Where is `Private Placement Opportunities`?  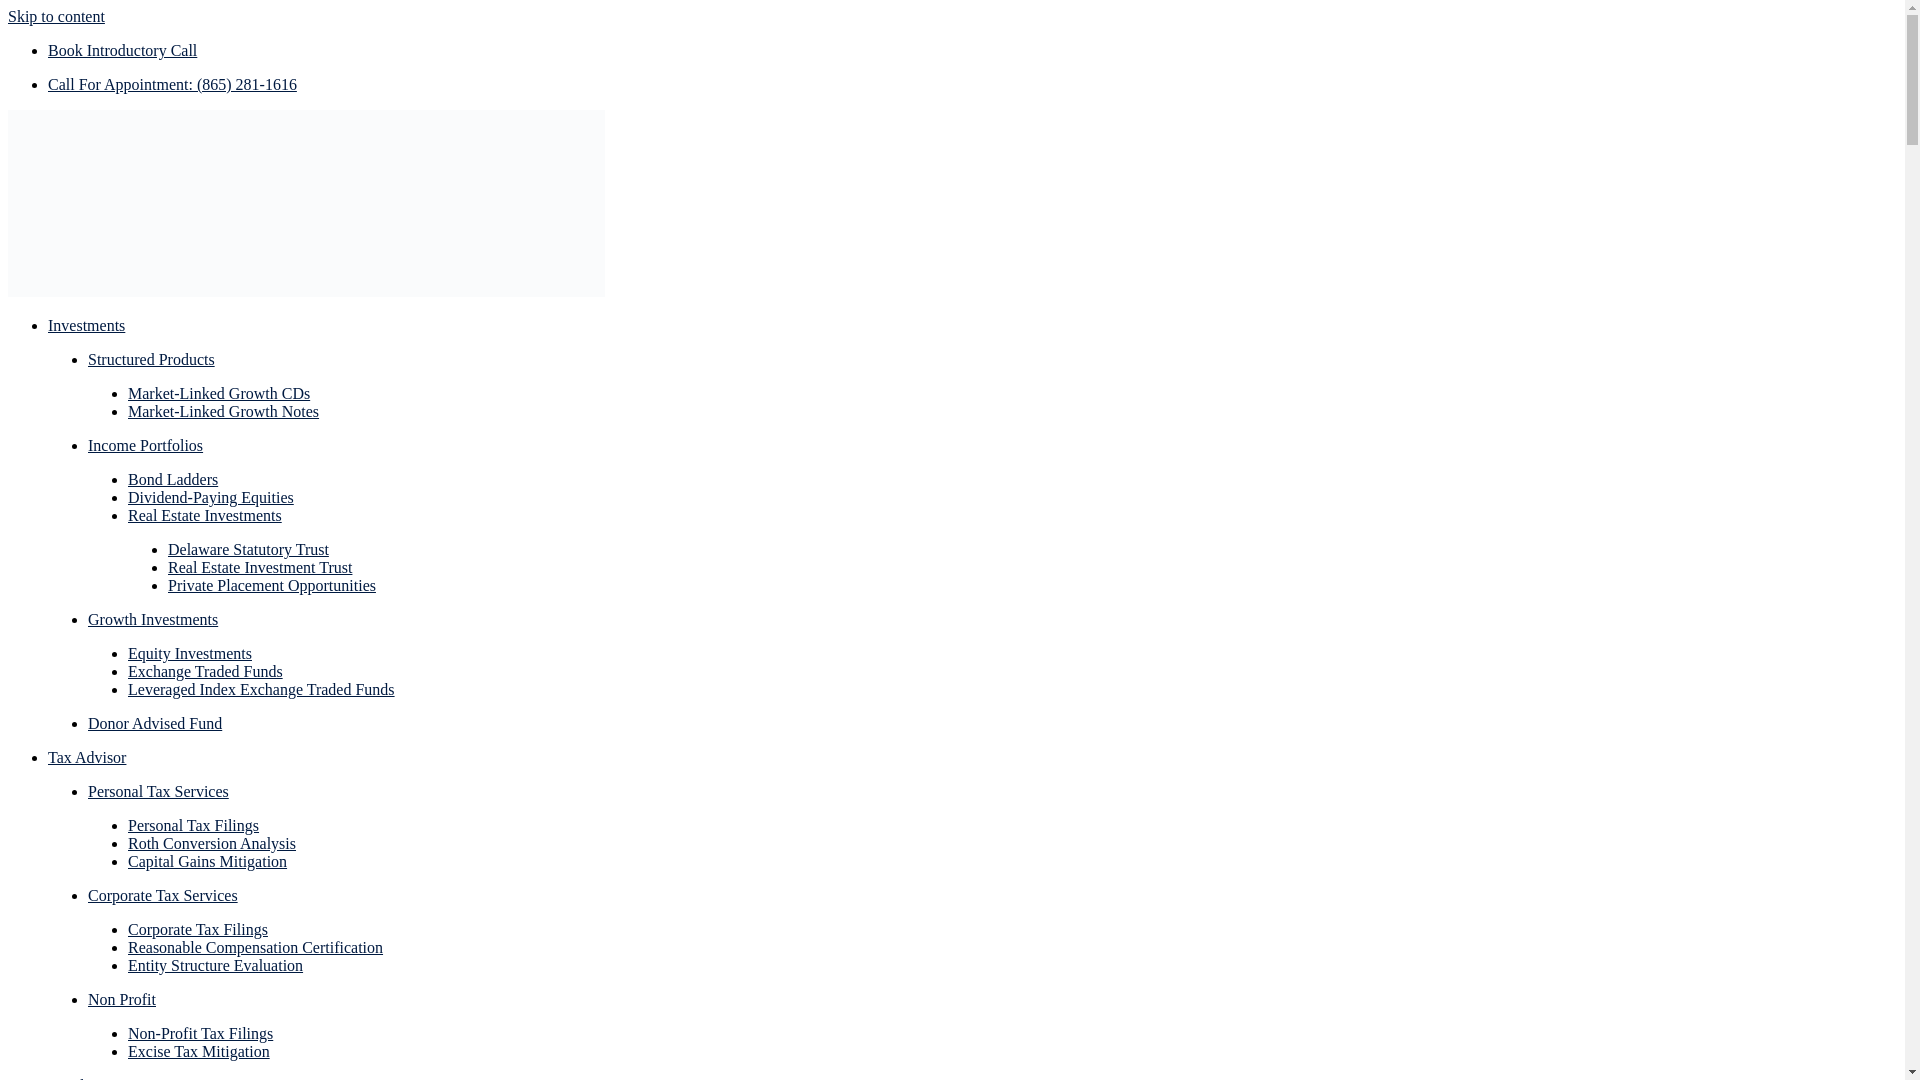
Private Placement Opportunities is located at coordinates (272, 585).